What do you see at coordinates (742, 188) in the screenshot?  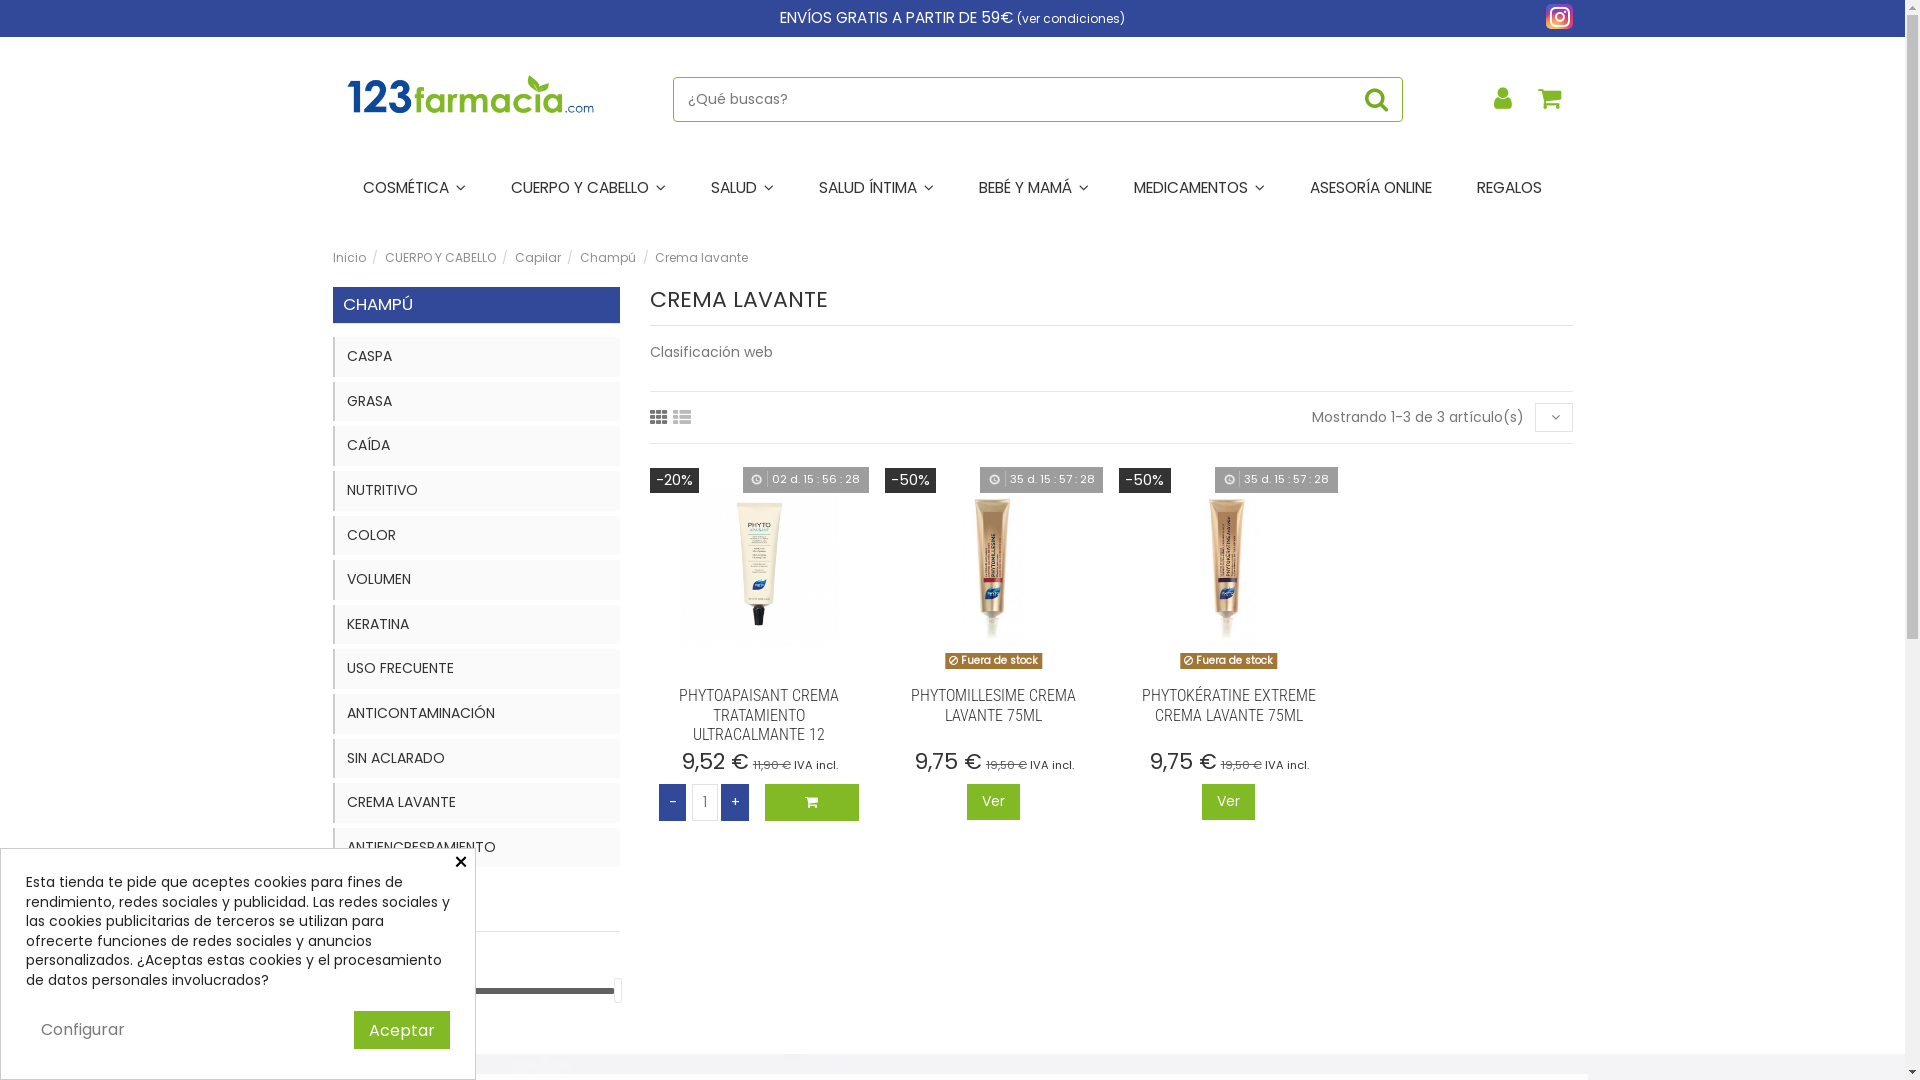 I see `SALUD` at bounding box center [742, 188].